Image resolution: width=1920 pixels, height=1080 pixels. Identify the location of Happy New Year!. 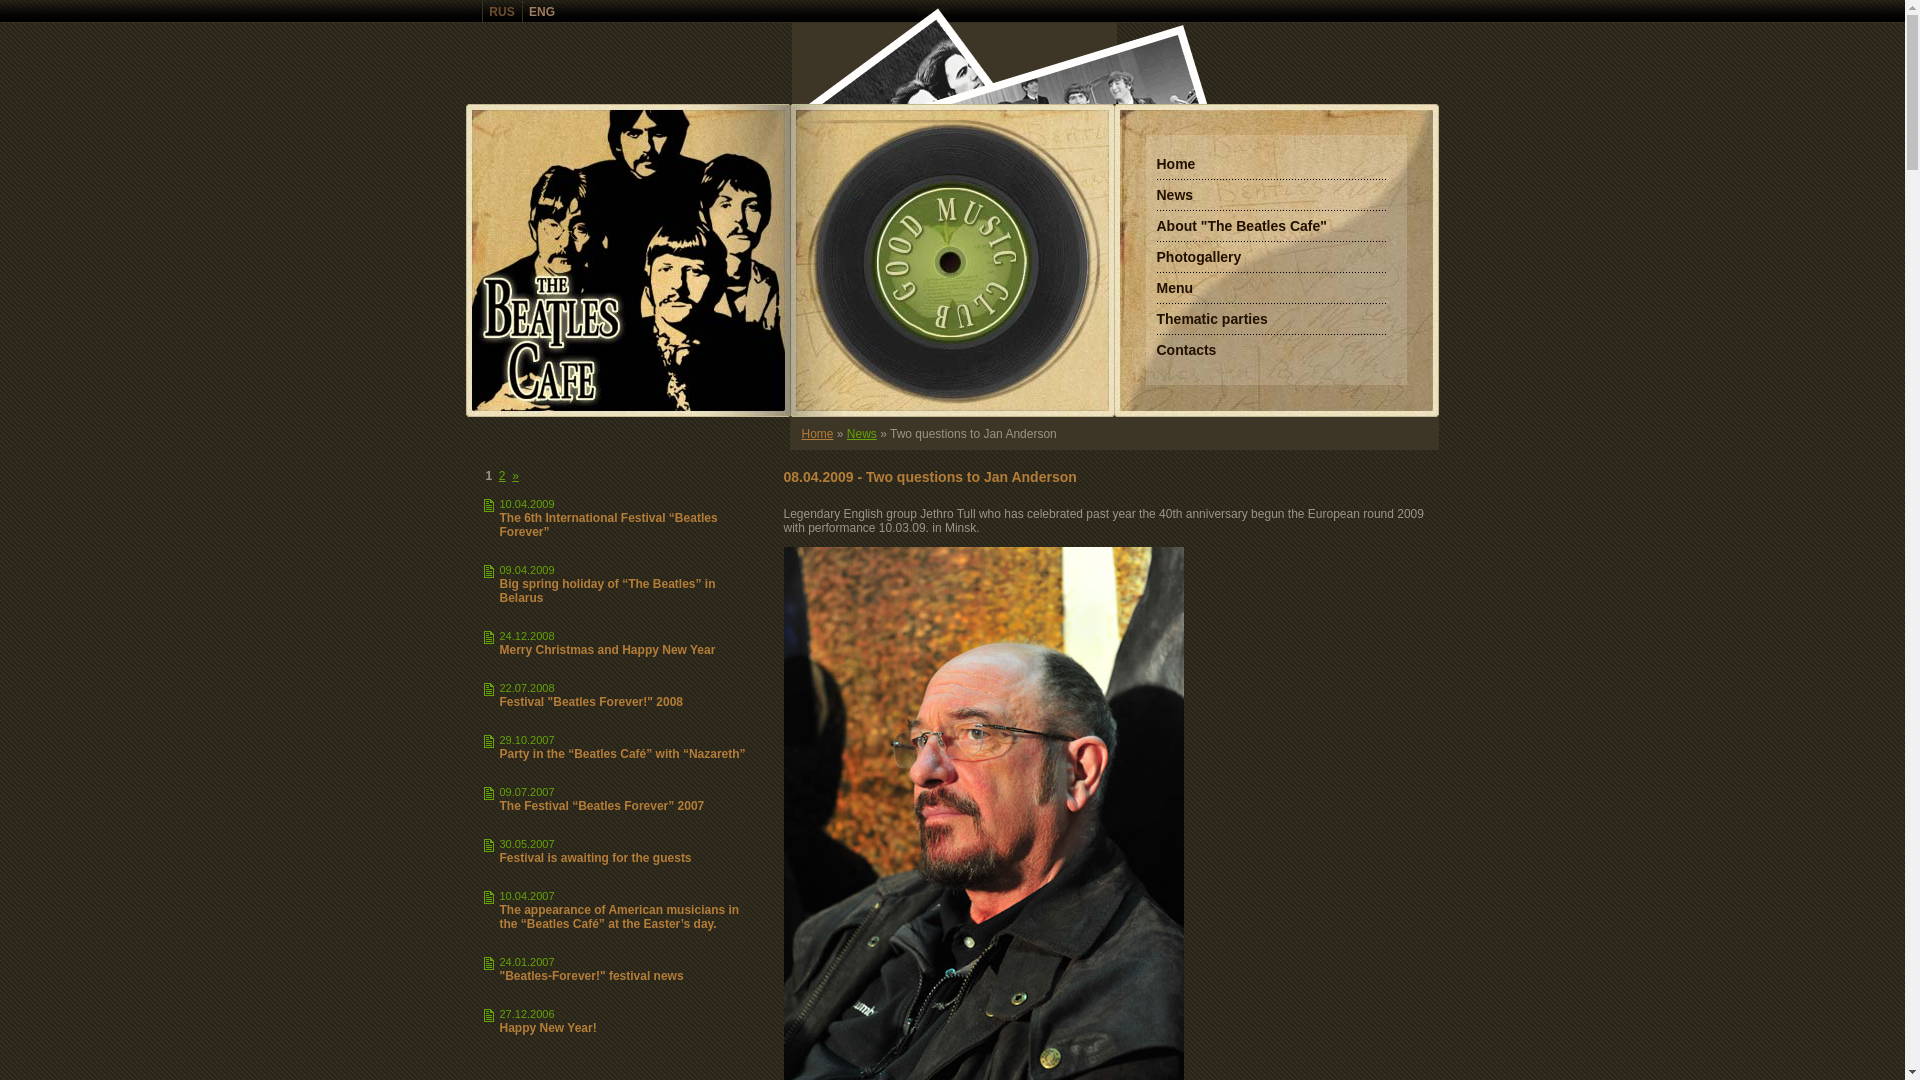
(548, 1028).